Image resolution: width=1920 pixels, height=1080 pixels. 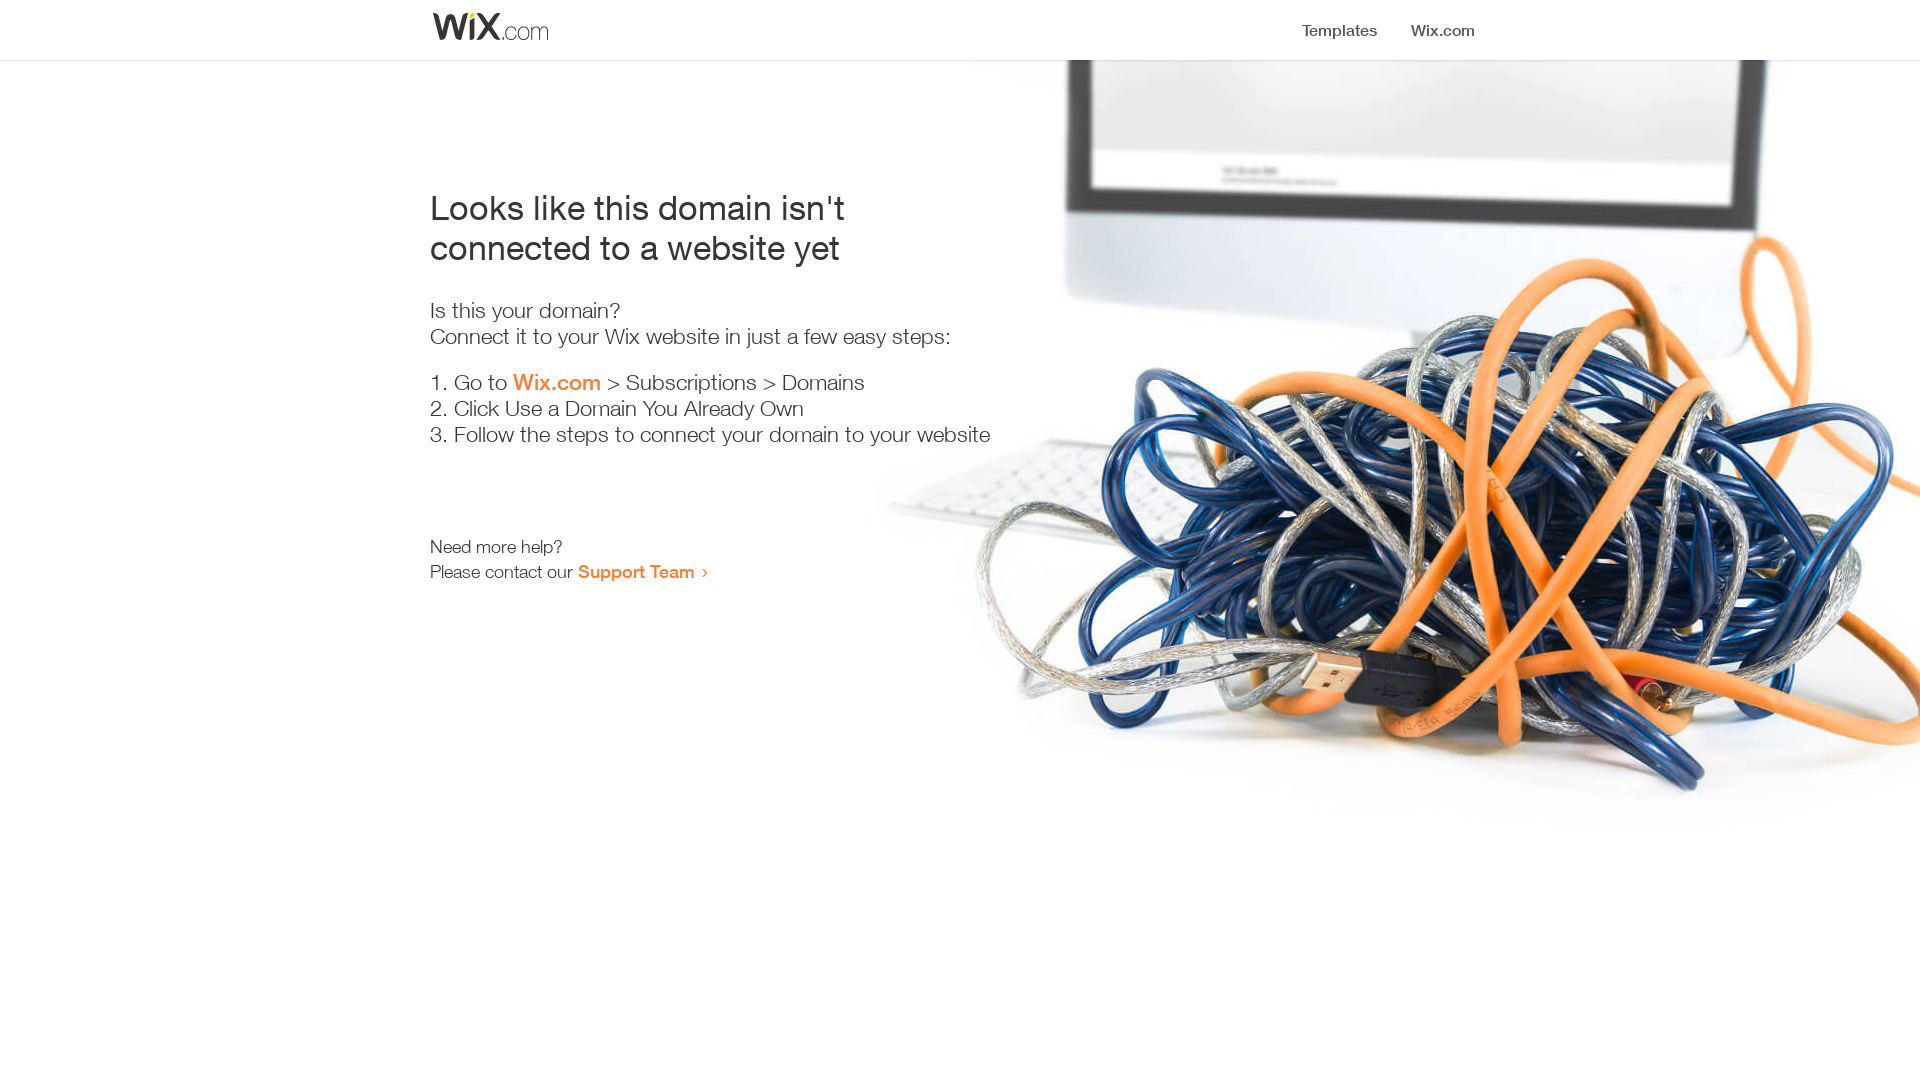 I want to click on Wix.com, so click(x=557, y=382).